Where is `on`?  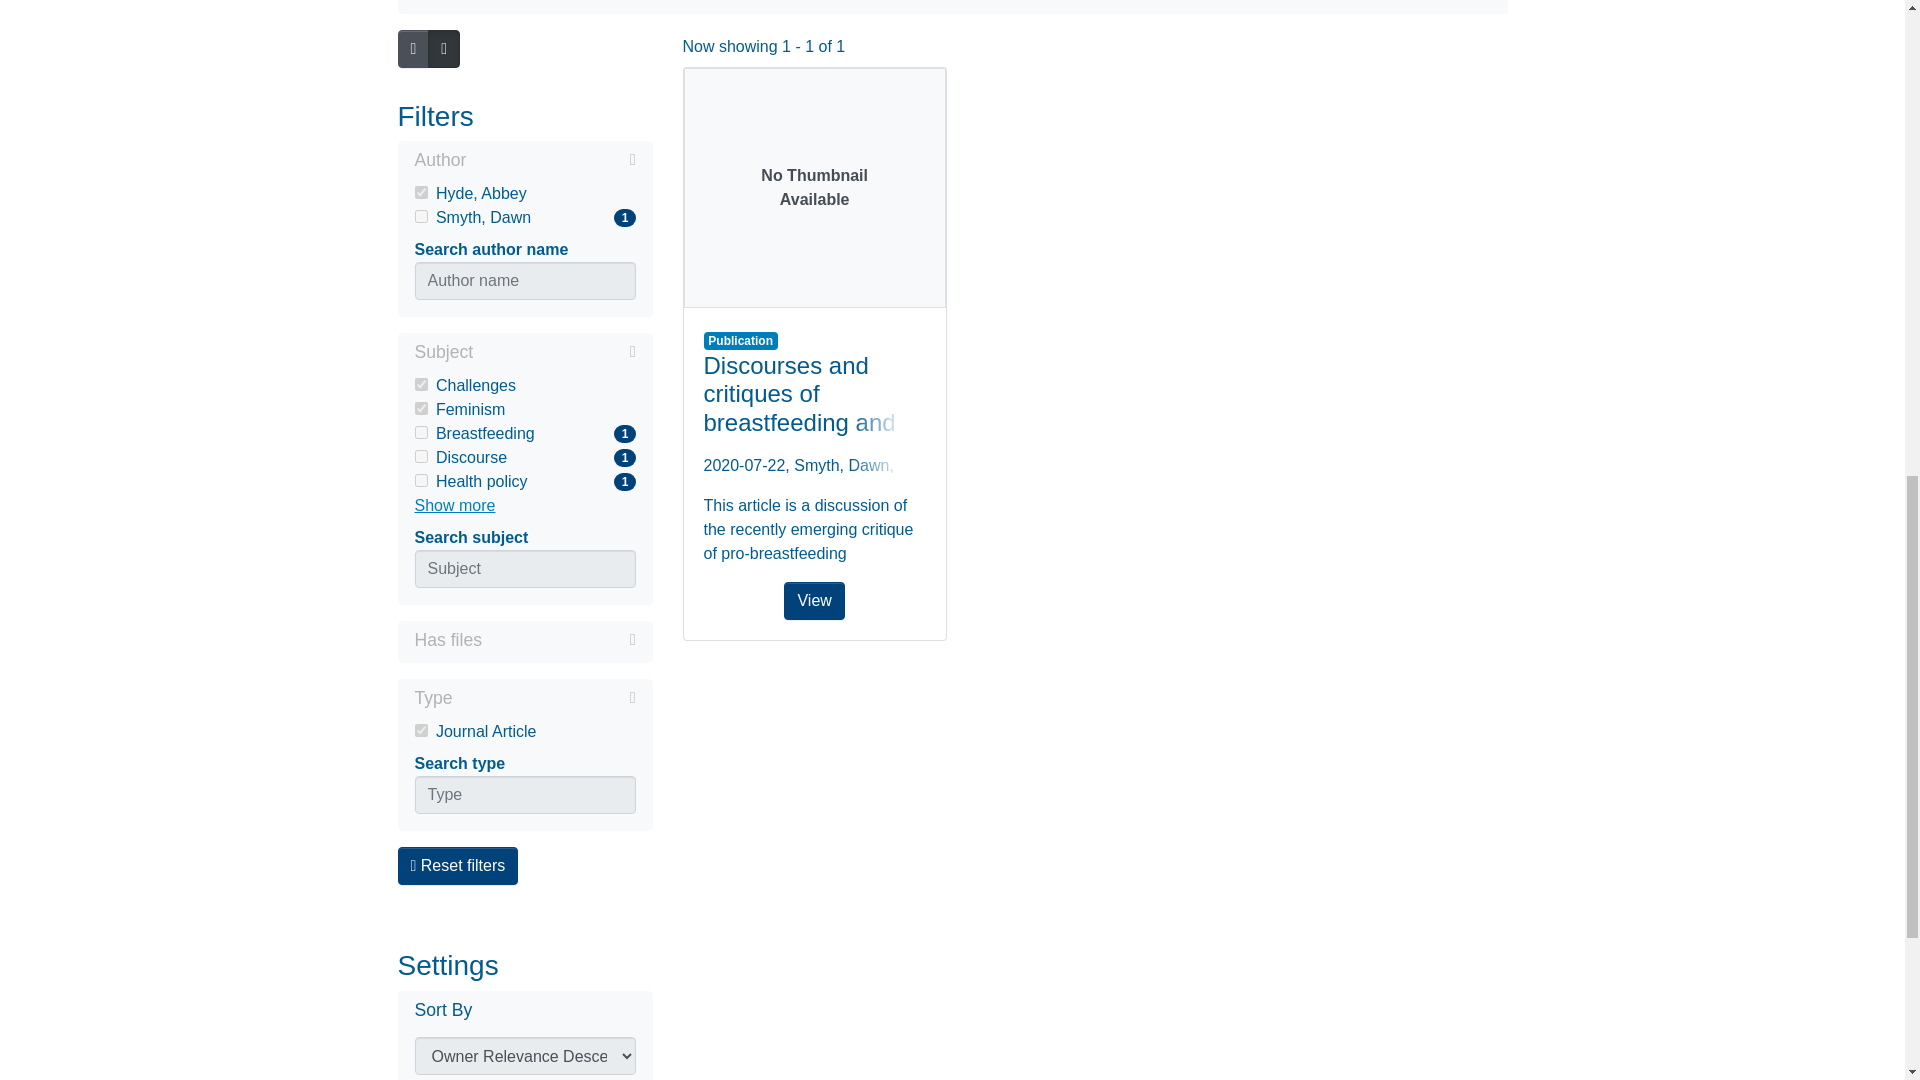
on is located at coordinates (814, 188).